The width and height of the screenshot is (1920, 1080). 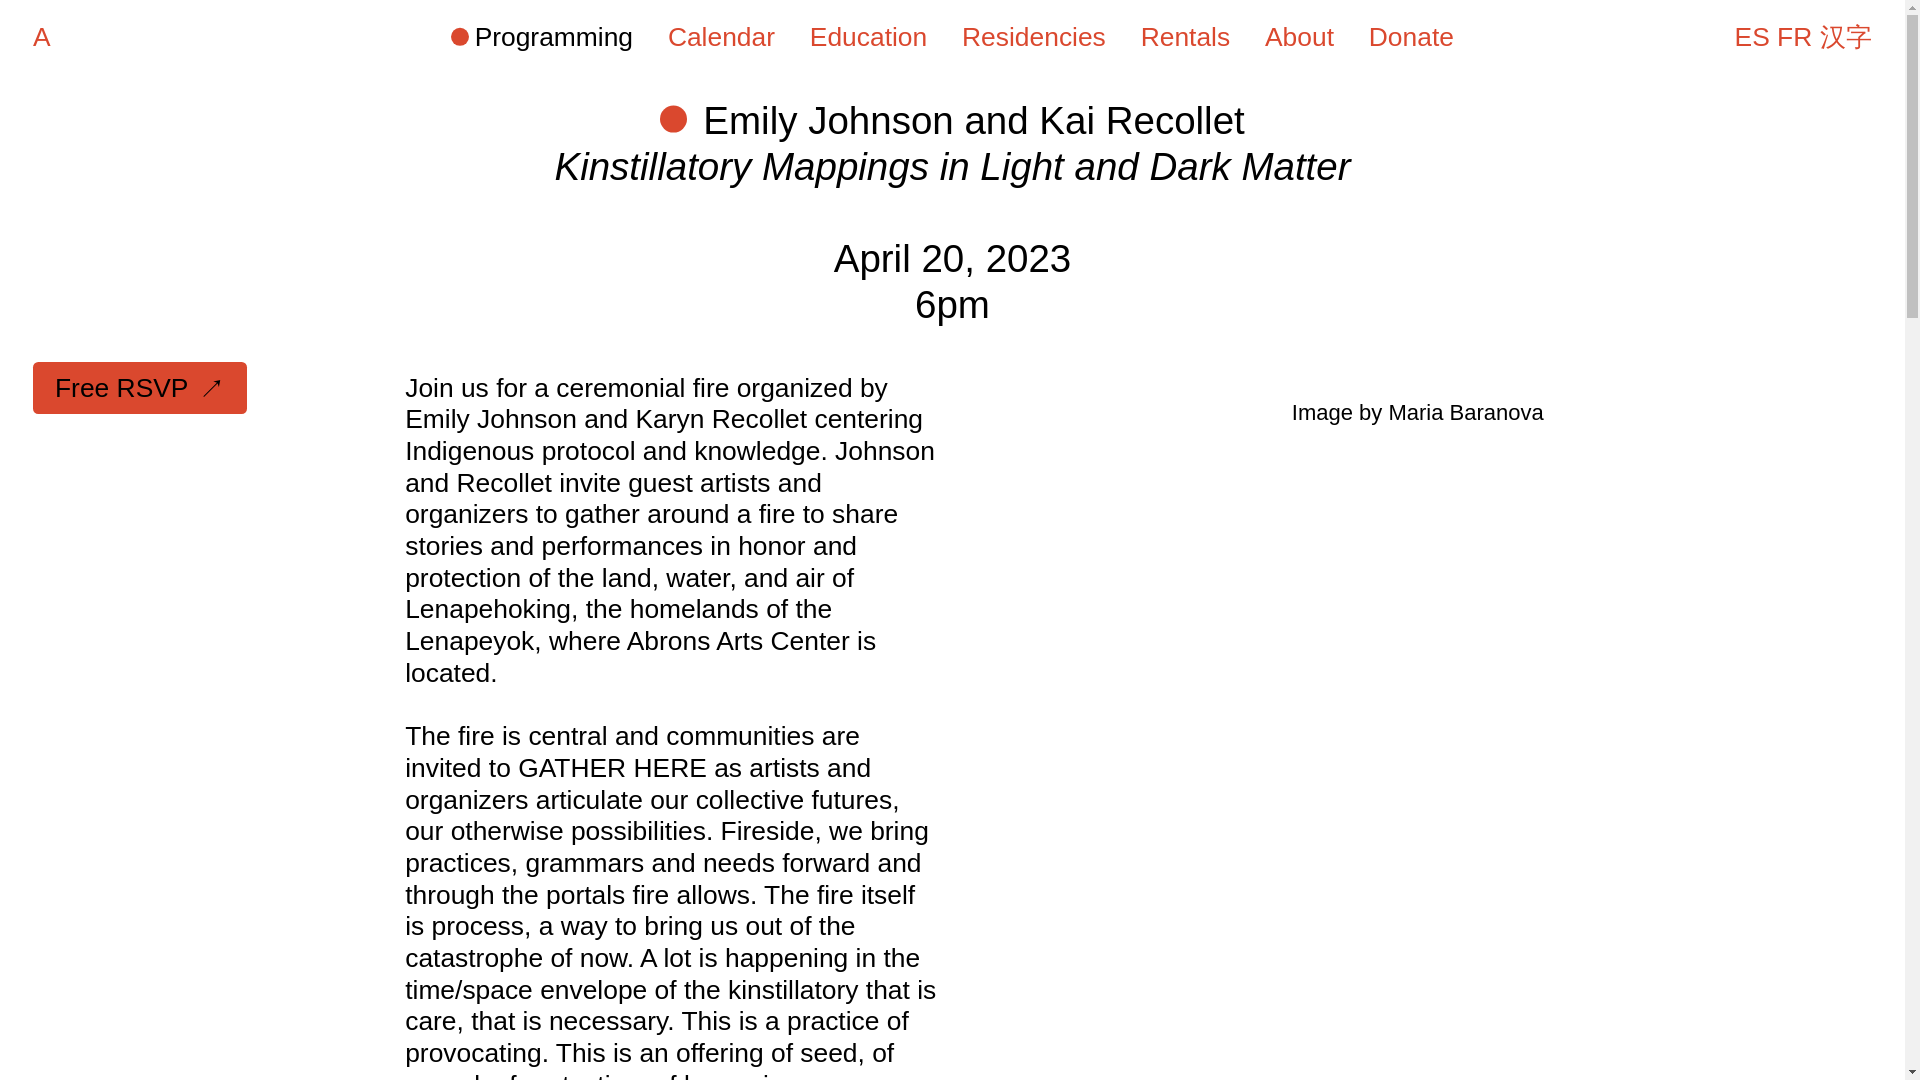 I want to click on Rentals, so click(x=1182, y=36).